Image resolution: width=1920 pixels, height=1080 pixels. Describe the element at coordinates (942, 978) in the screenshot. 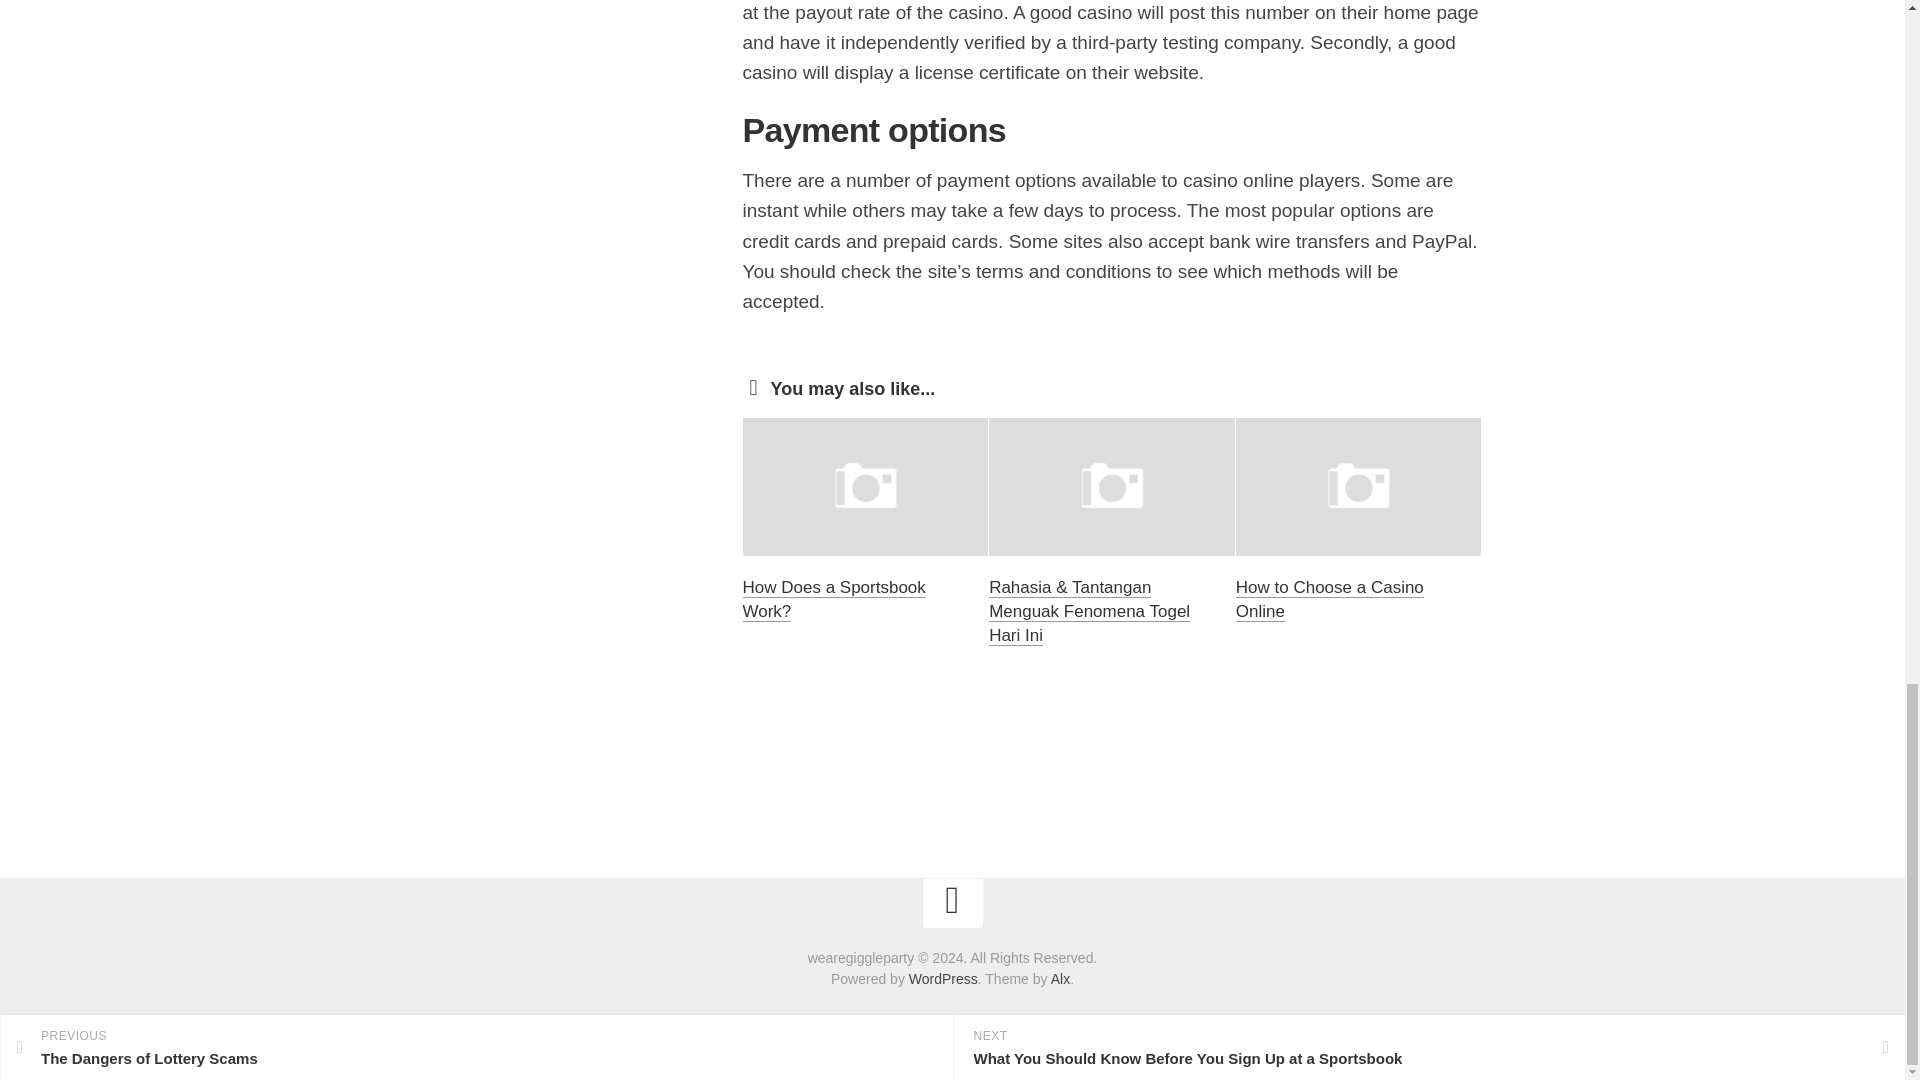

I see `WordPress` at that location.